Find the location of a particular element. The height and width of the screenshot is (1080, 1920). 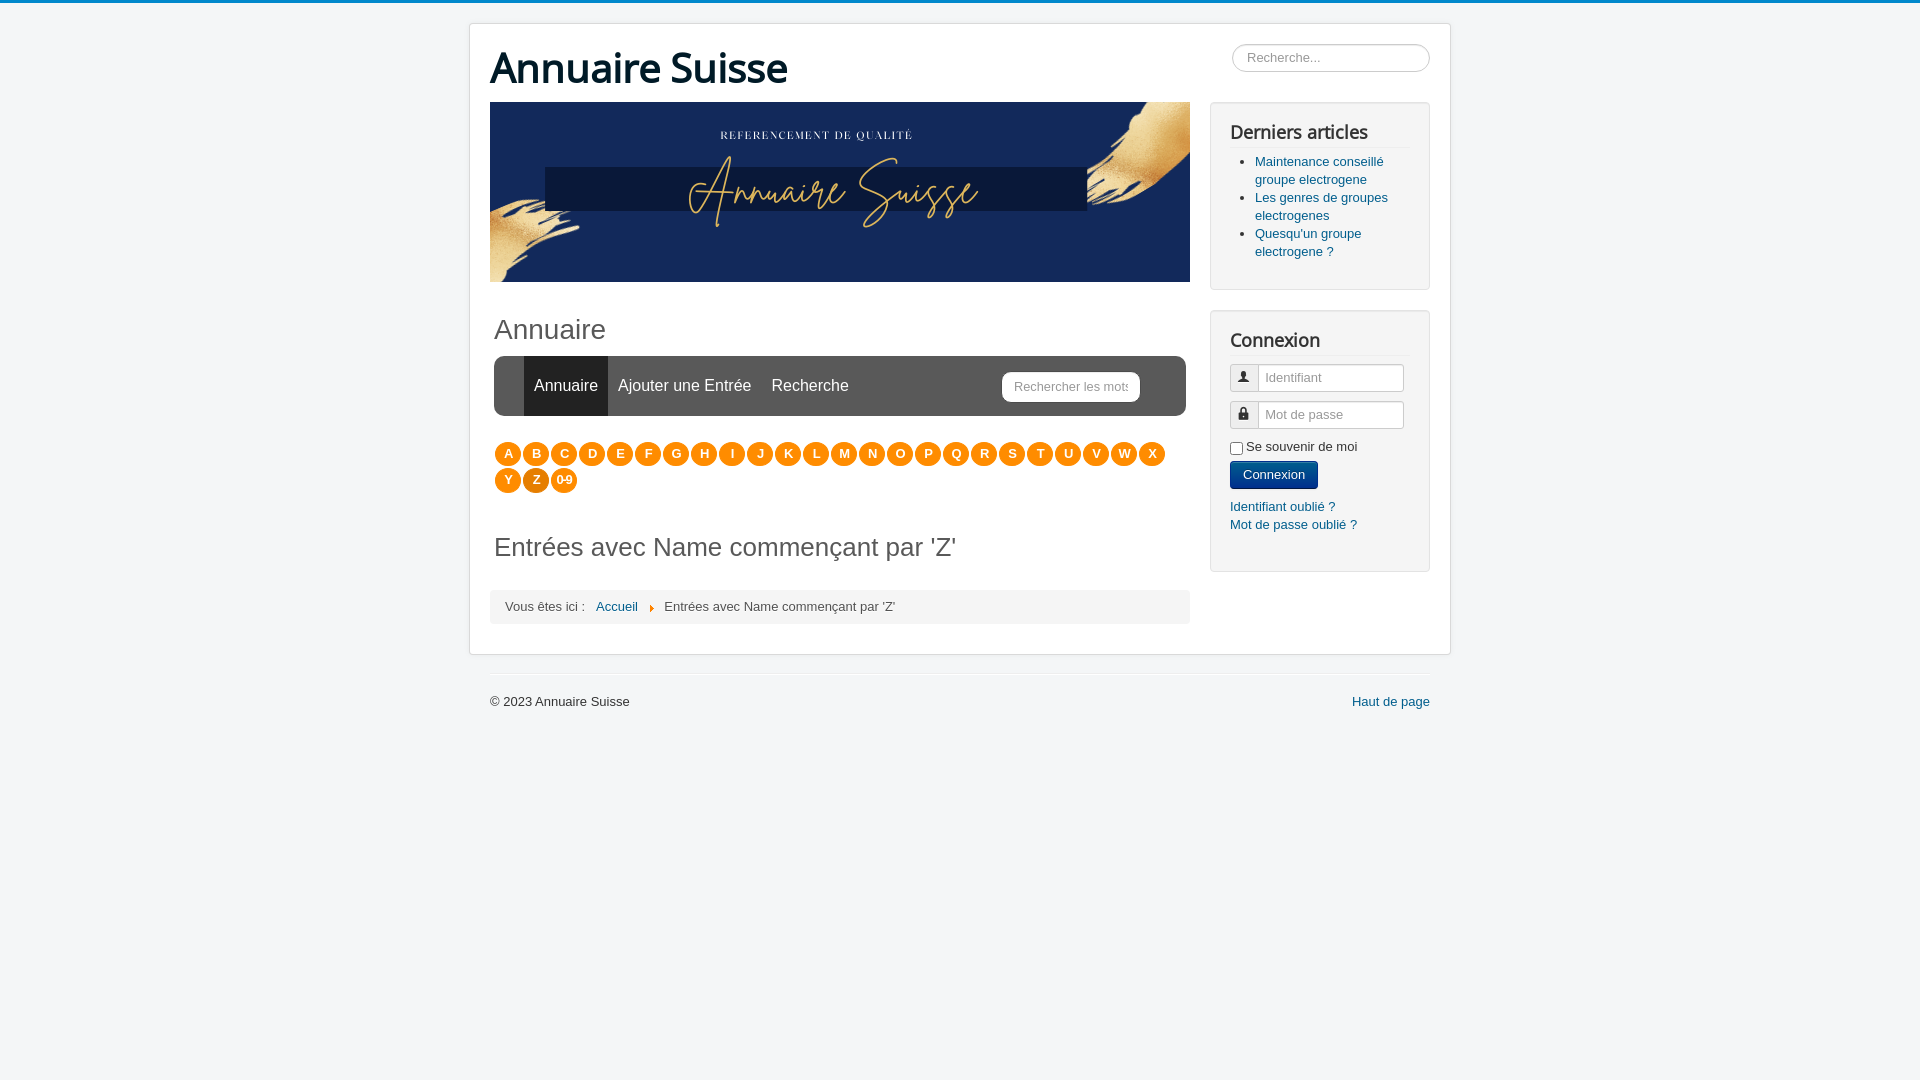

K is located at coordinates (788, 454).